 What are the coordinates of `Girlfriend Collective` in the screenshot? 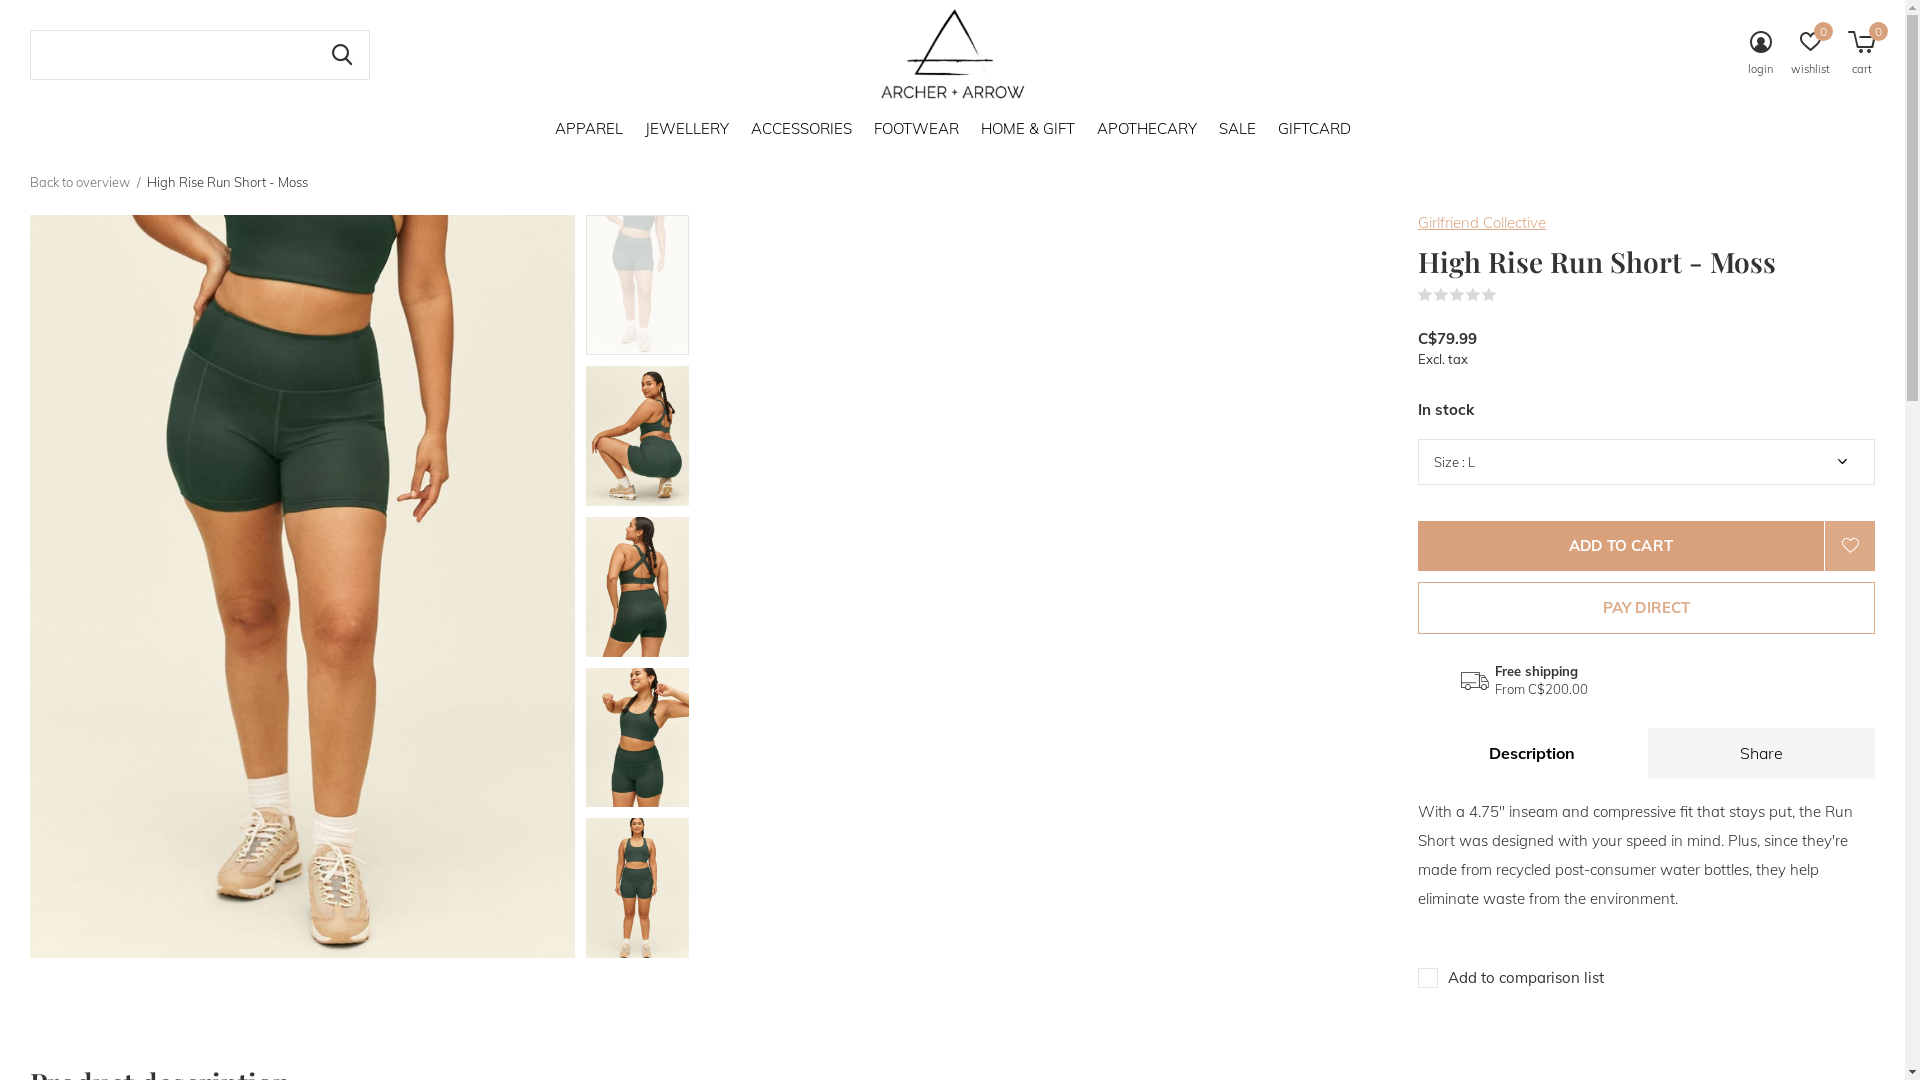 It's located at (1482, 222).